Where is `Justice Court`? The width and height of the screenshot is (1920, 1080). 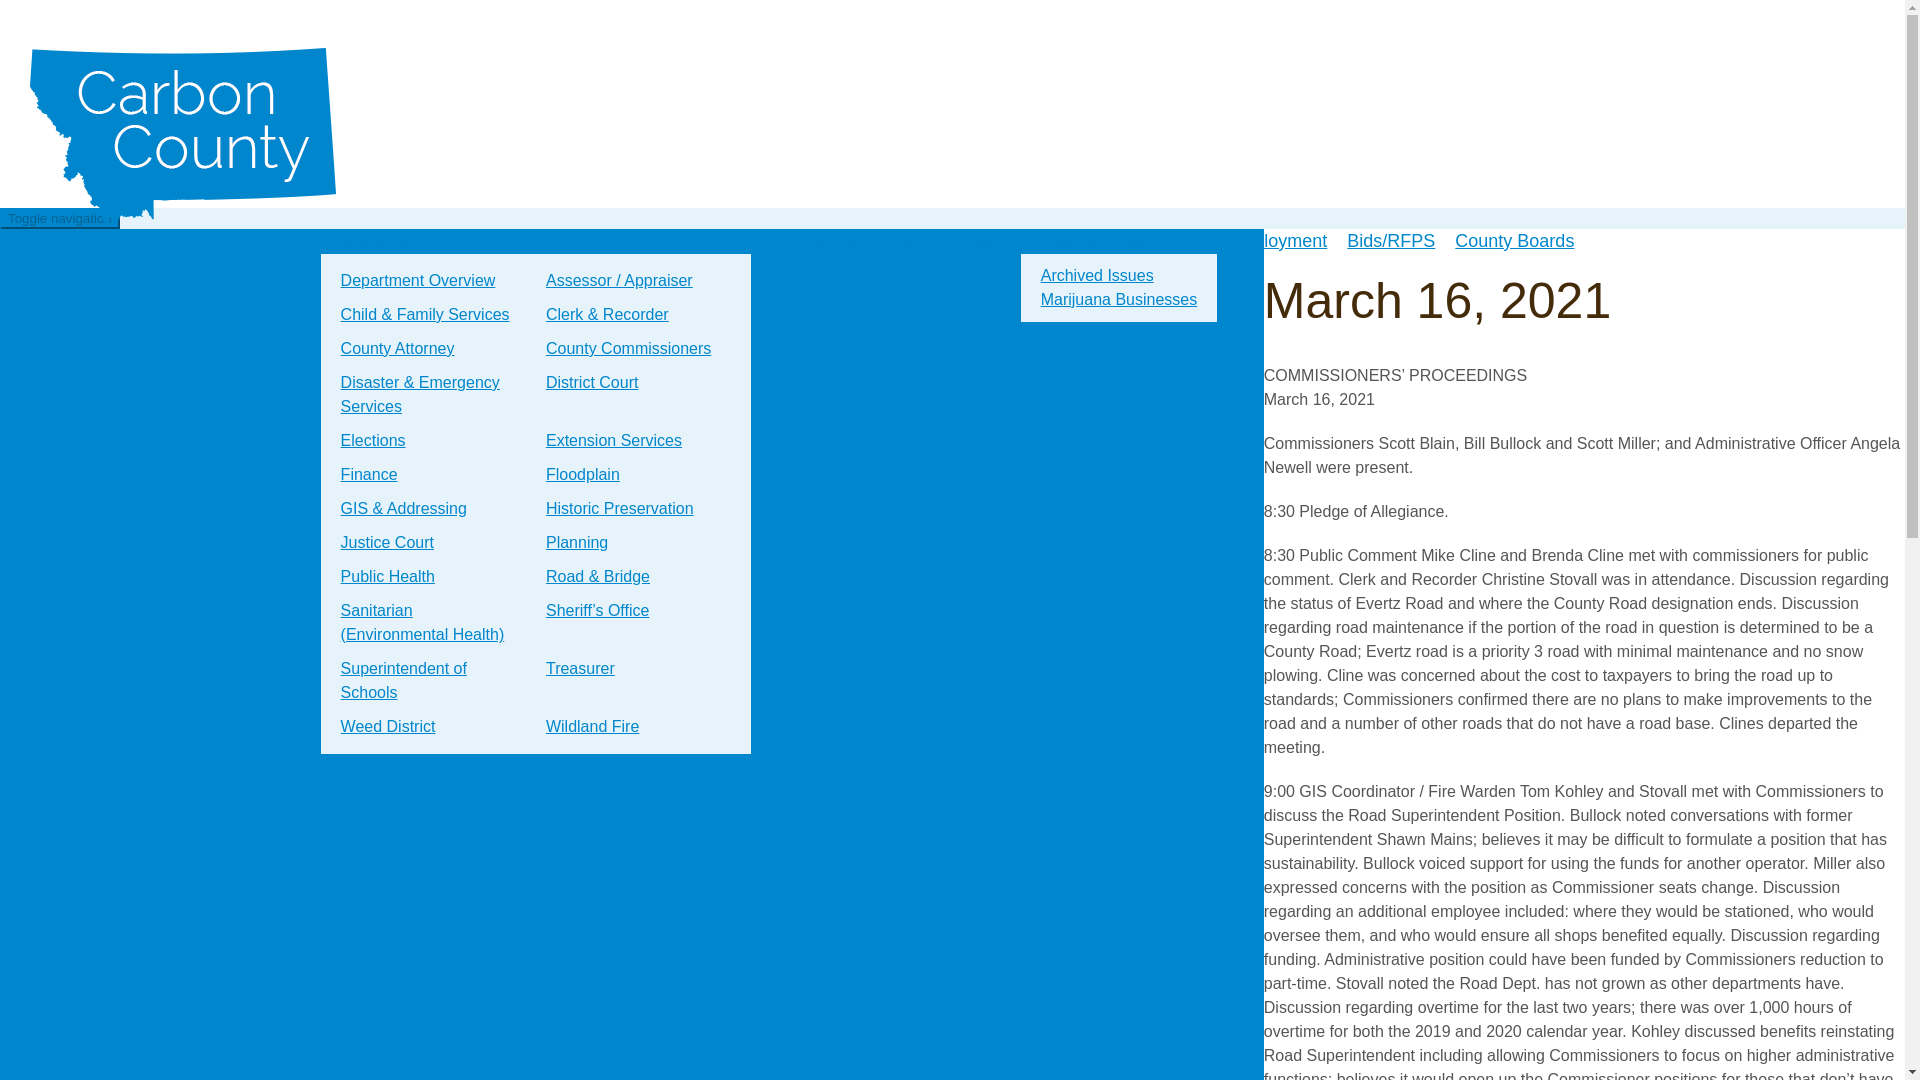 Justice Court is located at coordinates (386, 542).